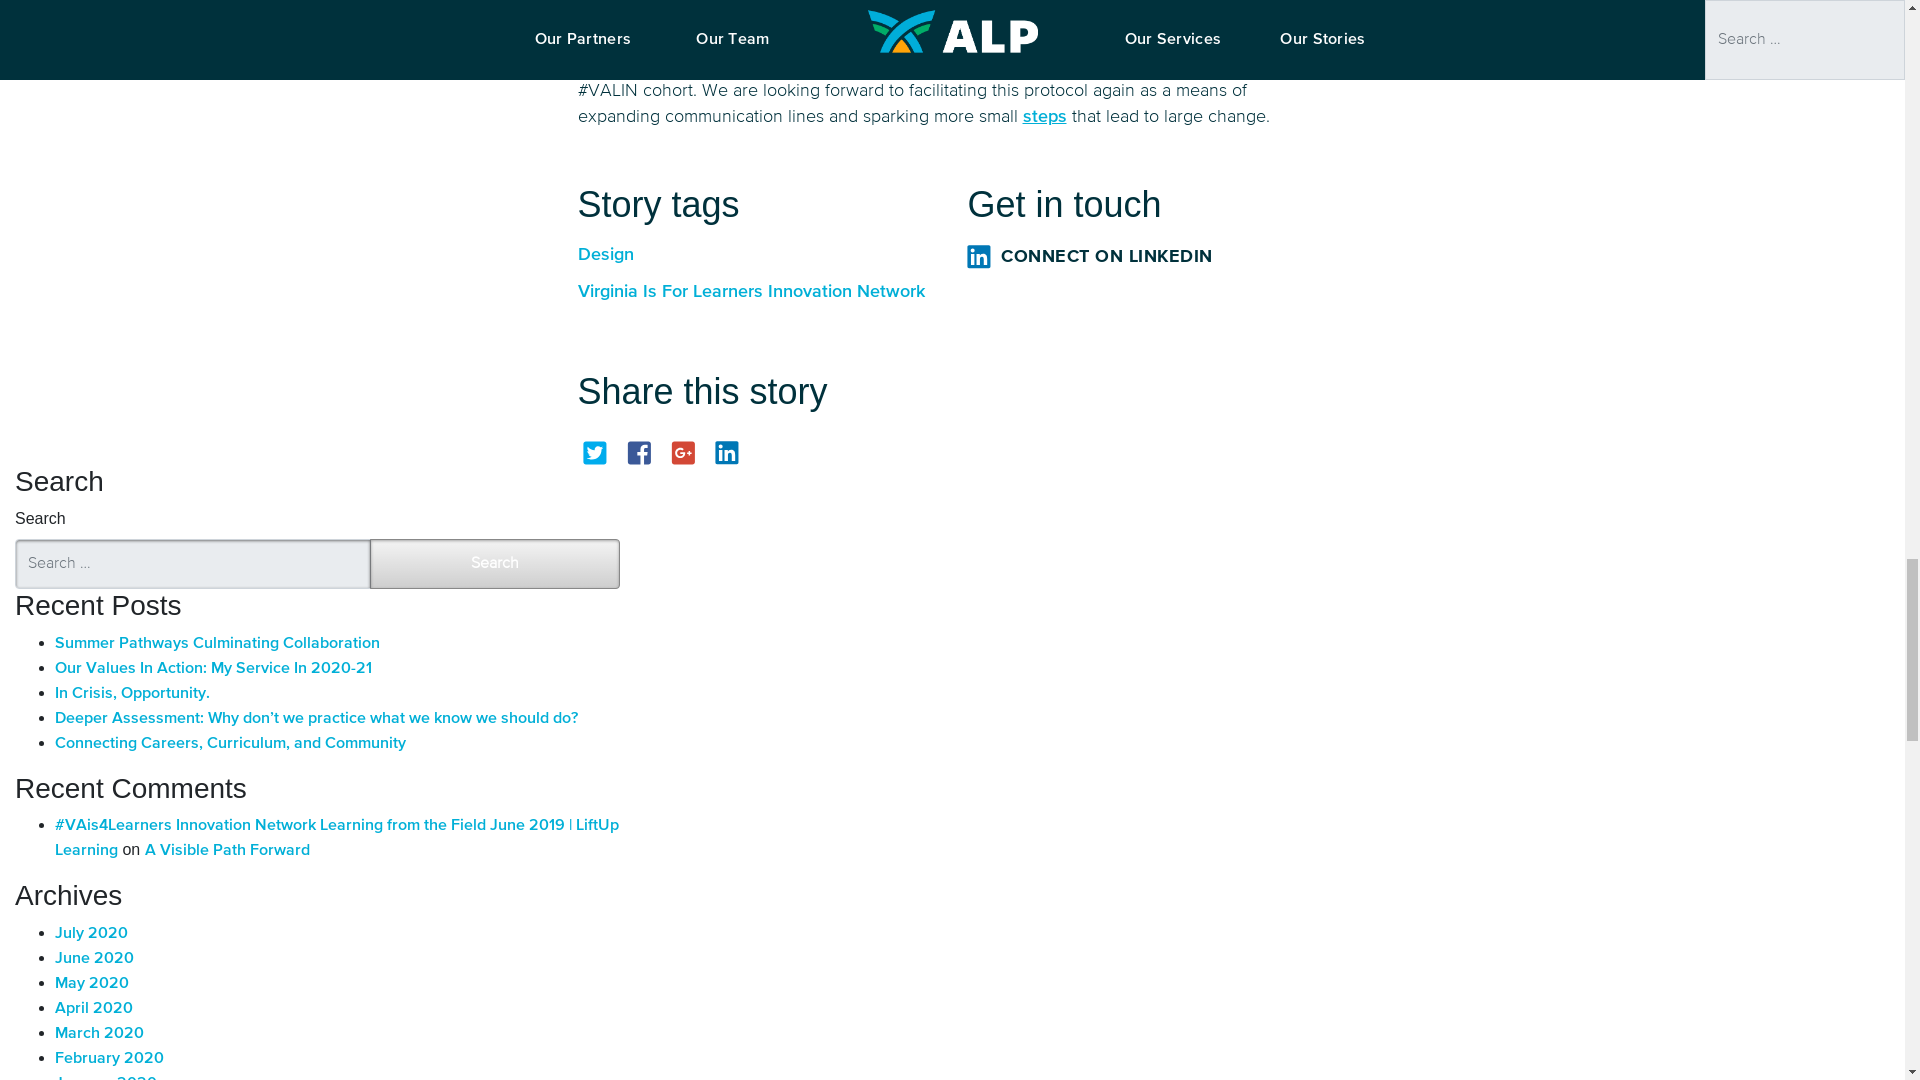 This screenshot has width=1920, height=1080. What do you see at coordinates (92, 984) in the screenshot?
I see `May 2020` at bounding box center [92, 984].